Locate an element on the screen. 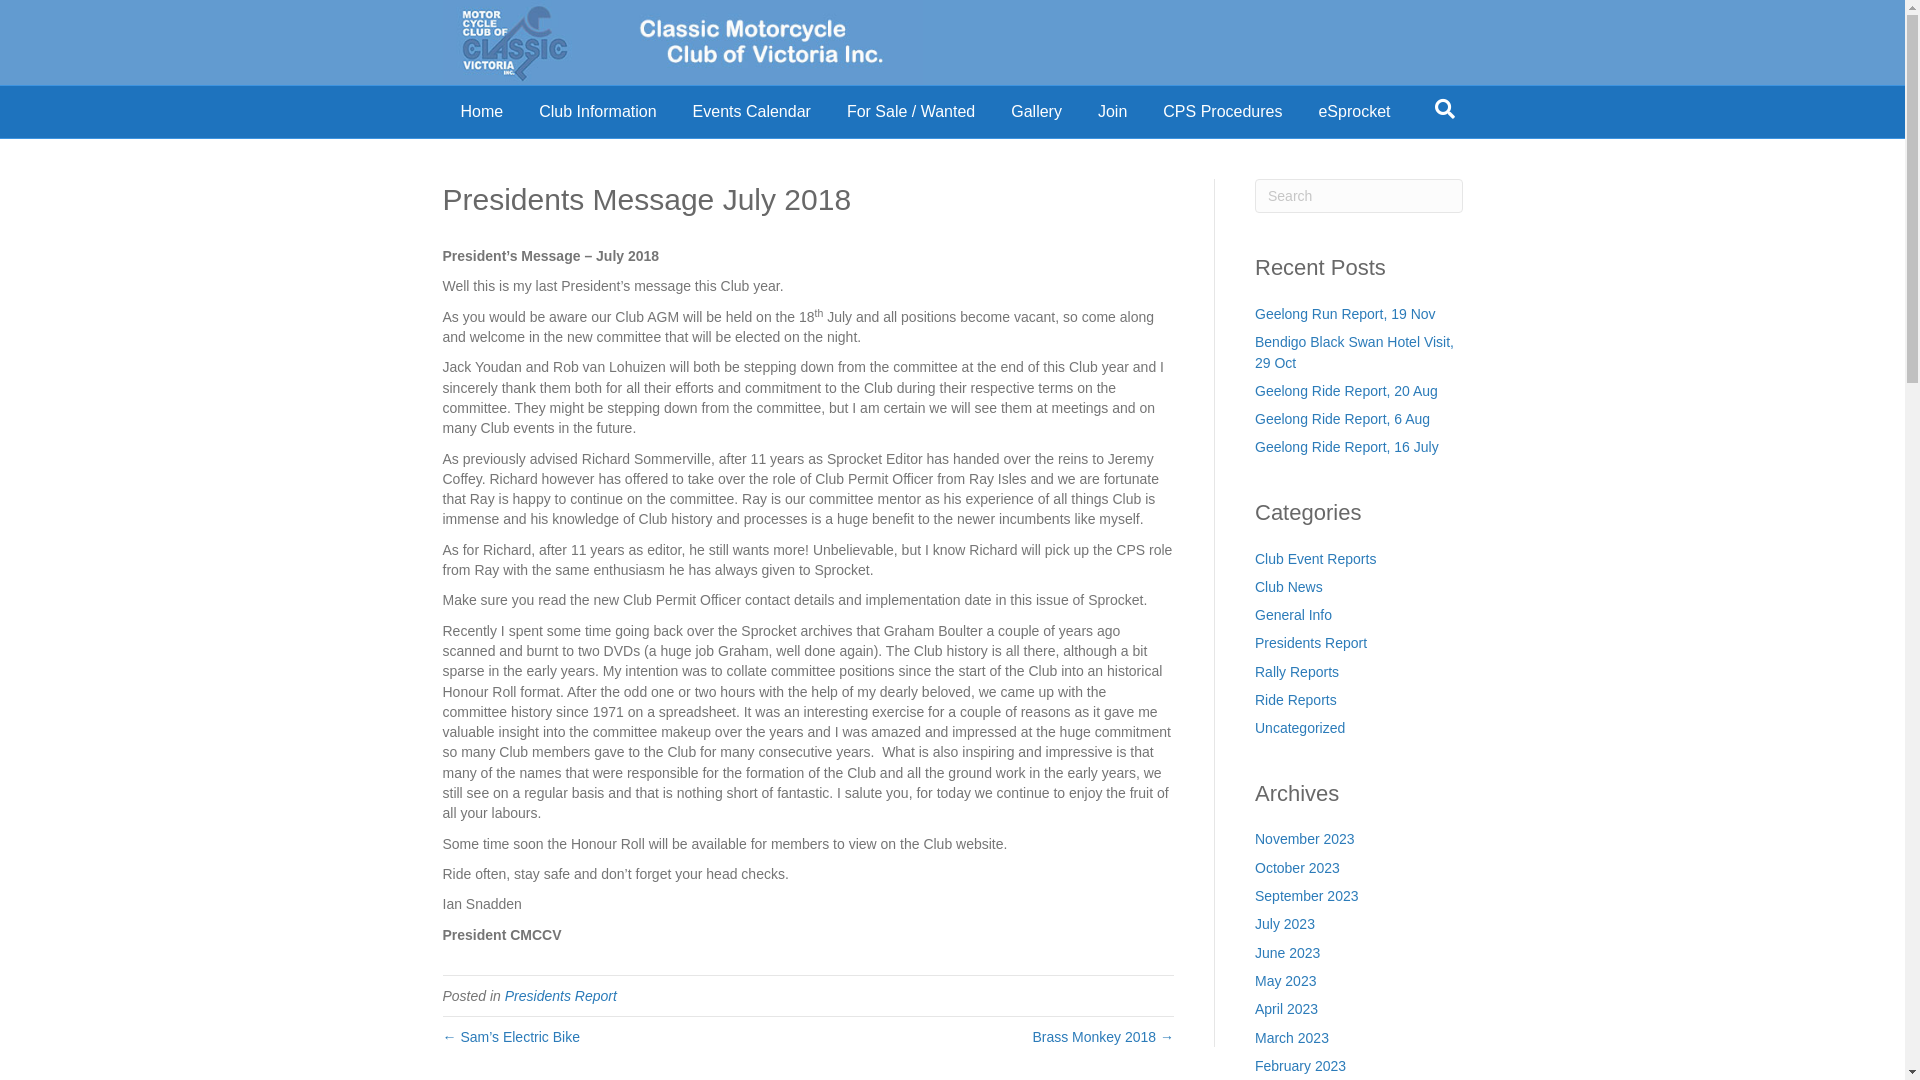 This screenshot has height=1080, width=1920. April 2023 is located at coordinates (1286, 1009).